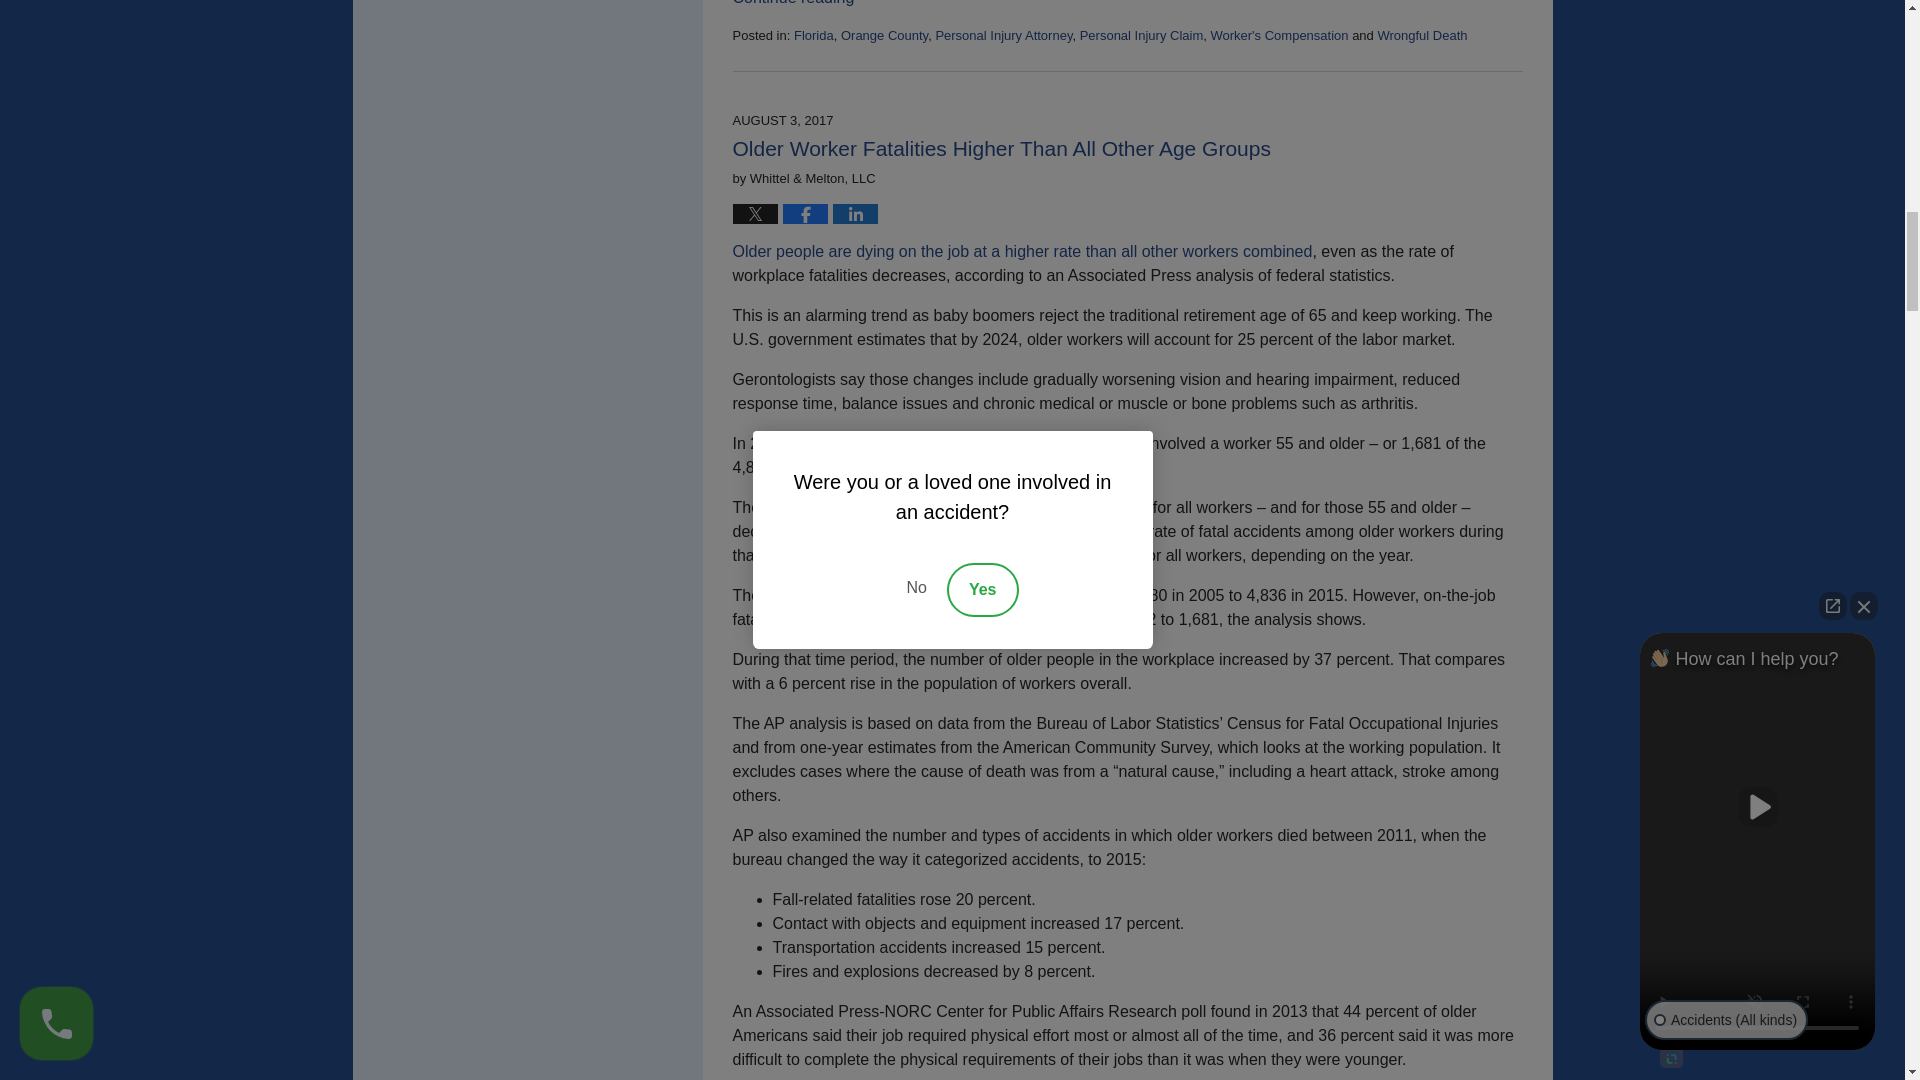 The height and width of the screenshot is (1080, 1920). What do you see at coordinates (1421, 36) in the screenshot?
I see `Wrongful Death` at bounding box center [1421, 36].